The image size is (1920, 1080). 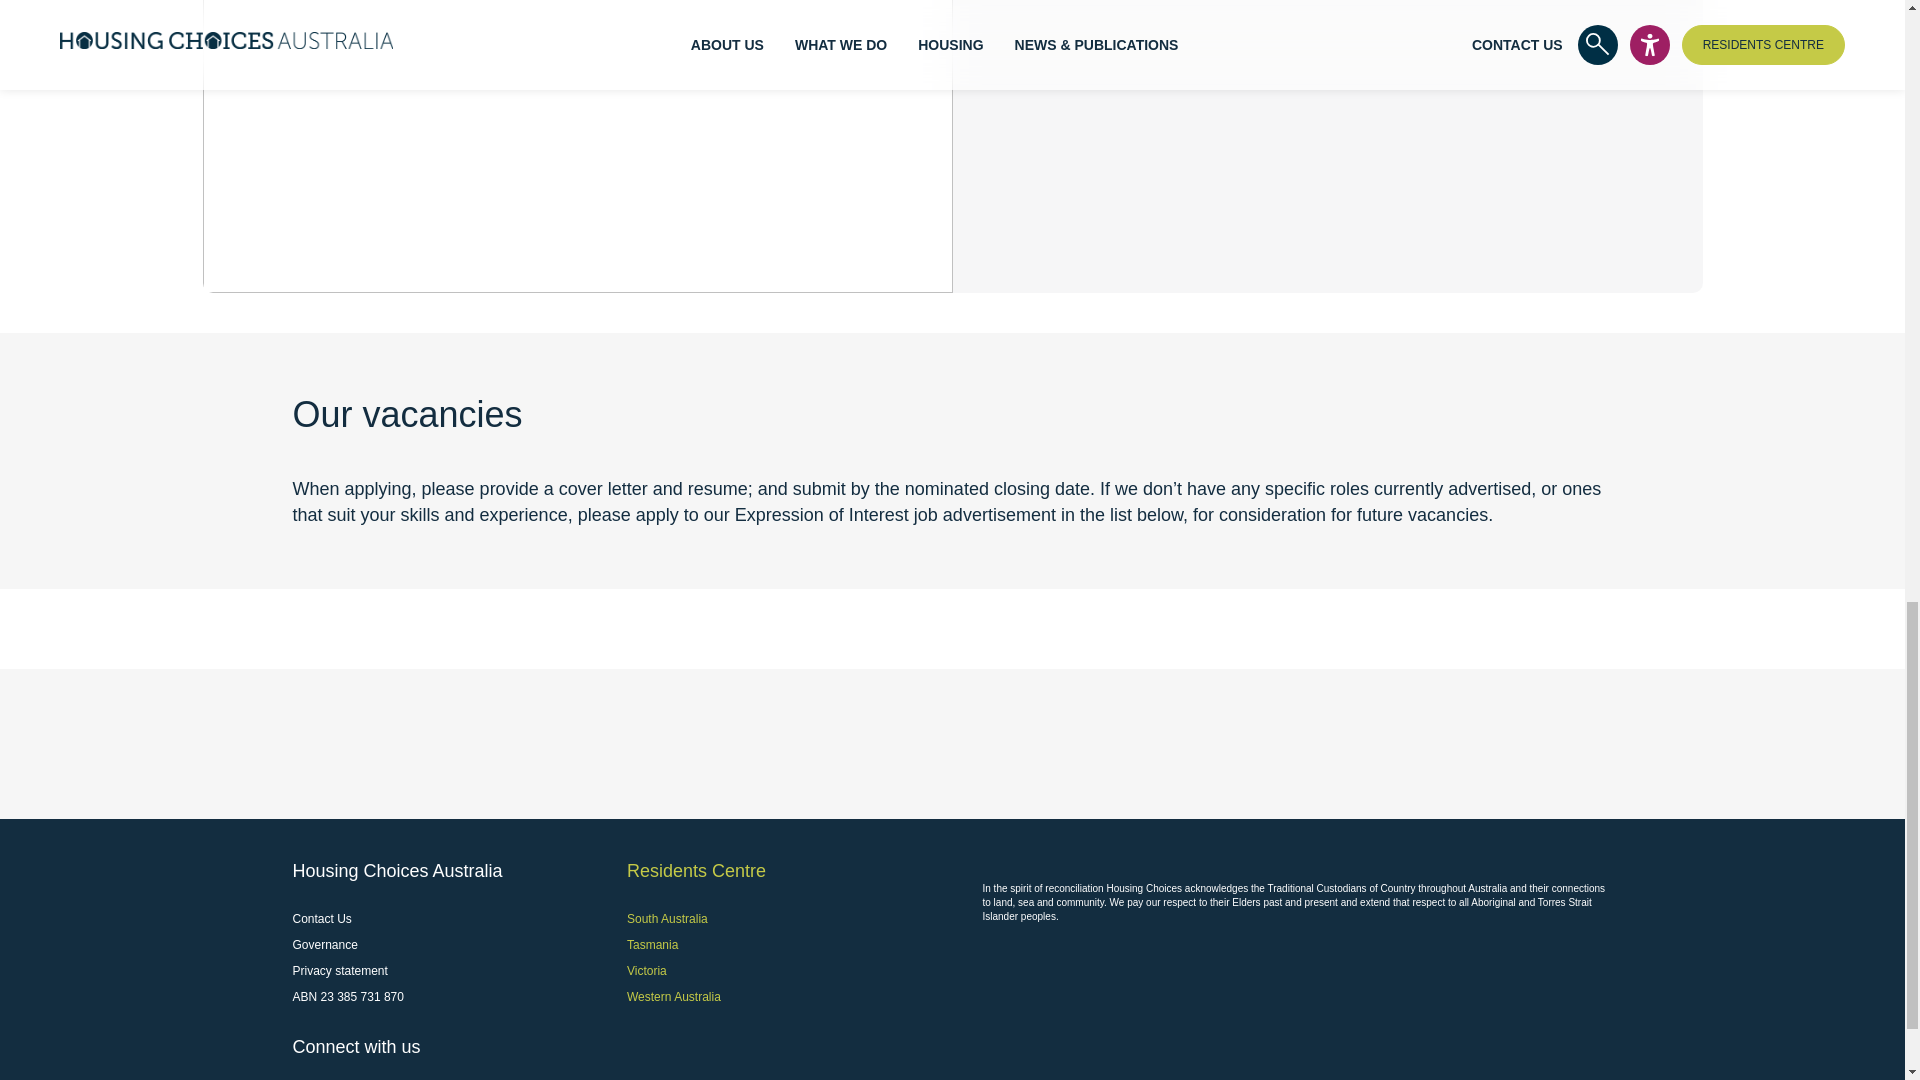 What do you see at coordinates (339, 971) in the screenshot?
I see `Privacy statement` at bounding box center [339, 971].